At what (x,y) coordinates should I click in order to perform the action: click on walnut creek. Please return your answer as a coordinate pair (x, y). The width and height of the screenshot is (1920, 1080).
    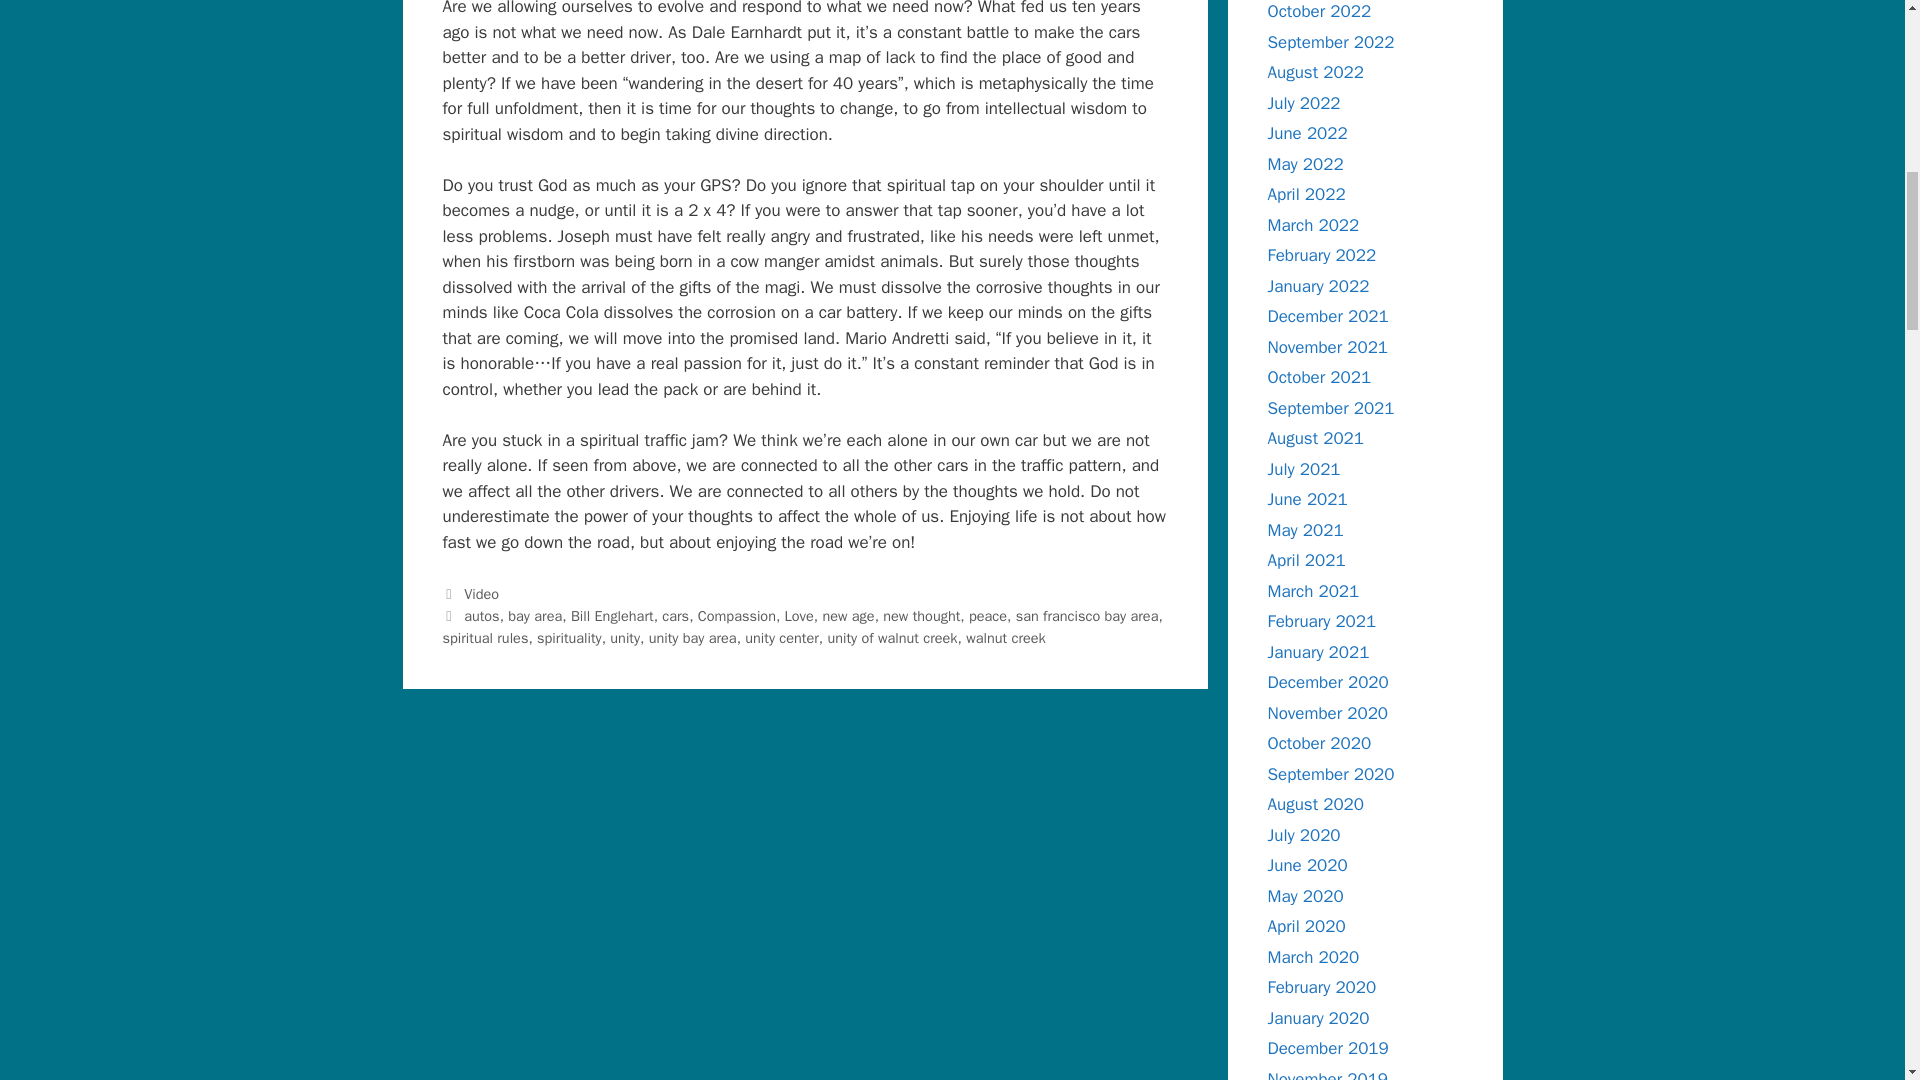
    Looking at the image, I should click on (1006, 637).